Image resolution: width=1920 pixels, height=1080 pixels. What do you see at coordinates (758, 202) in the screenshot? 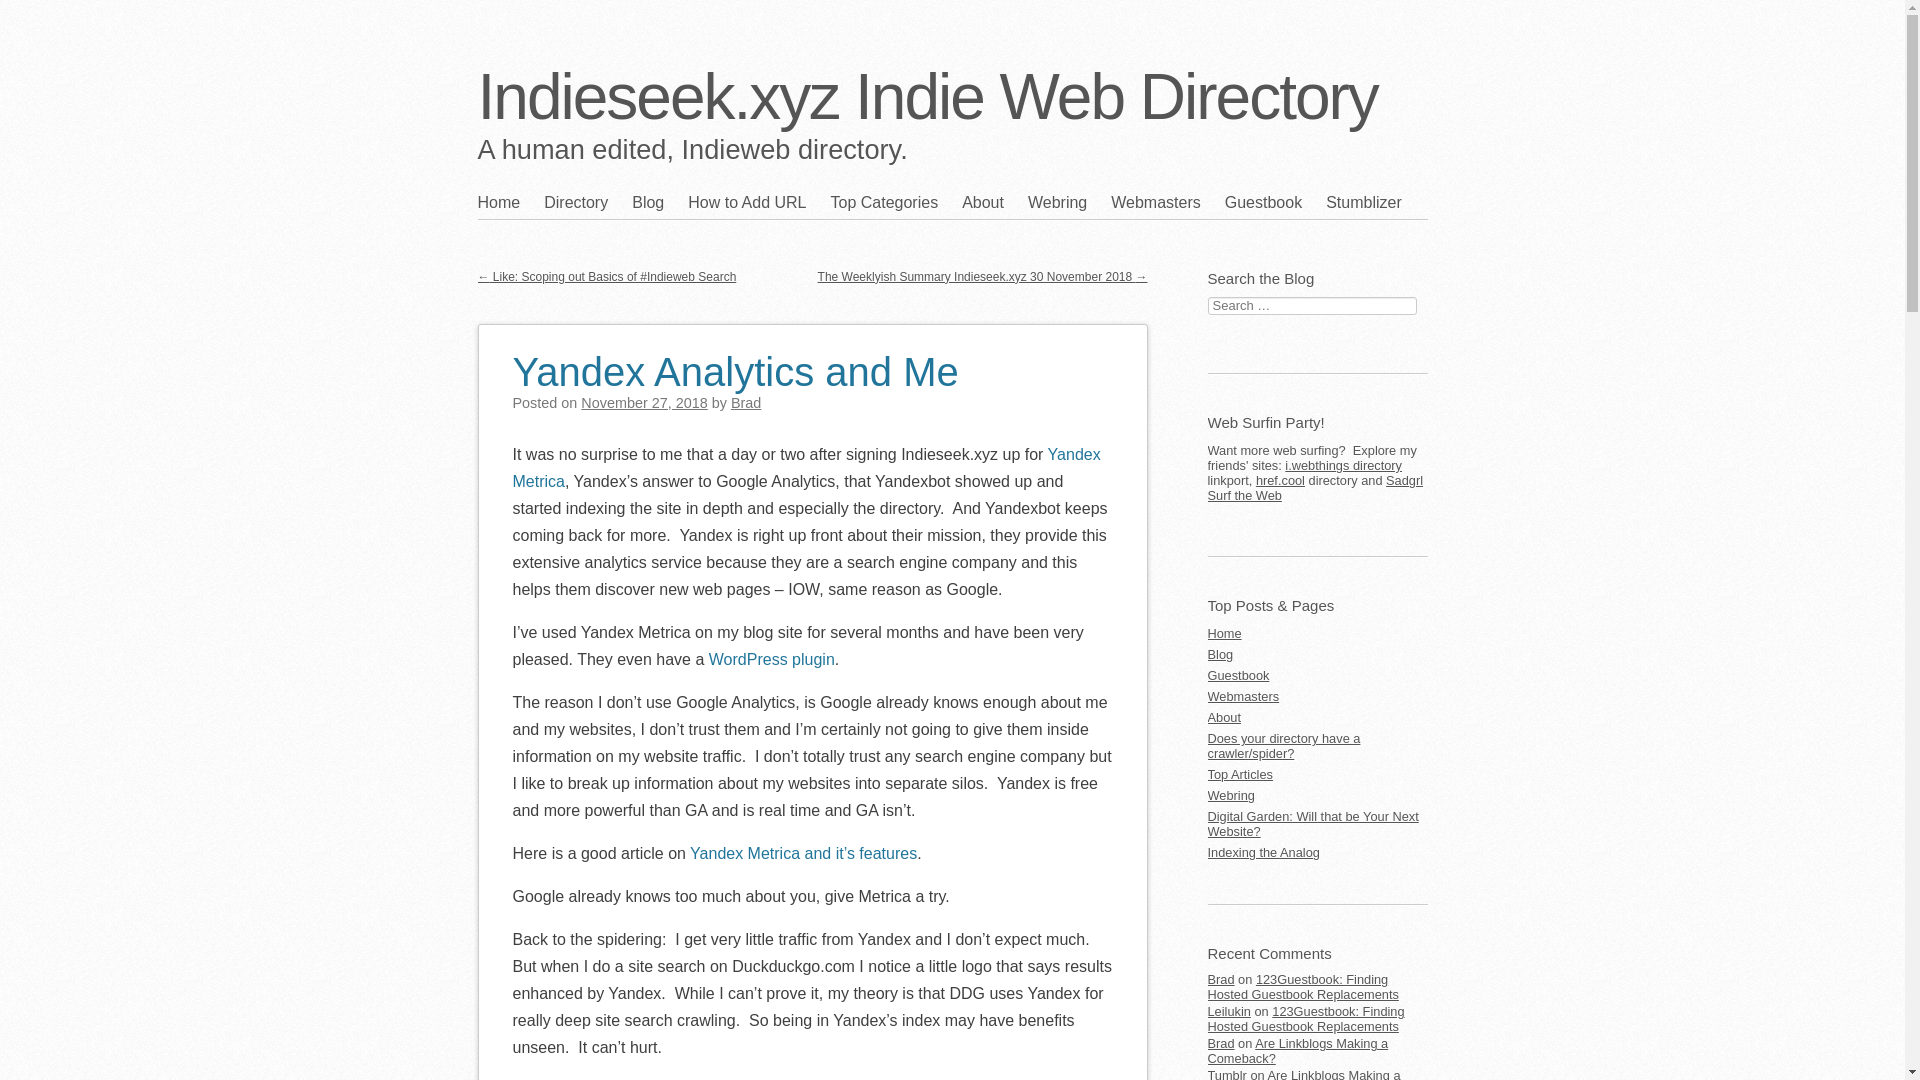
I see `How to Add URL` at bounding box center [758, 202].